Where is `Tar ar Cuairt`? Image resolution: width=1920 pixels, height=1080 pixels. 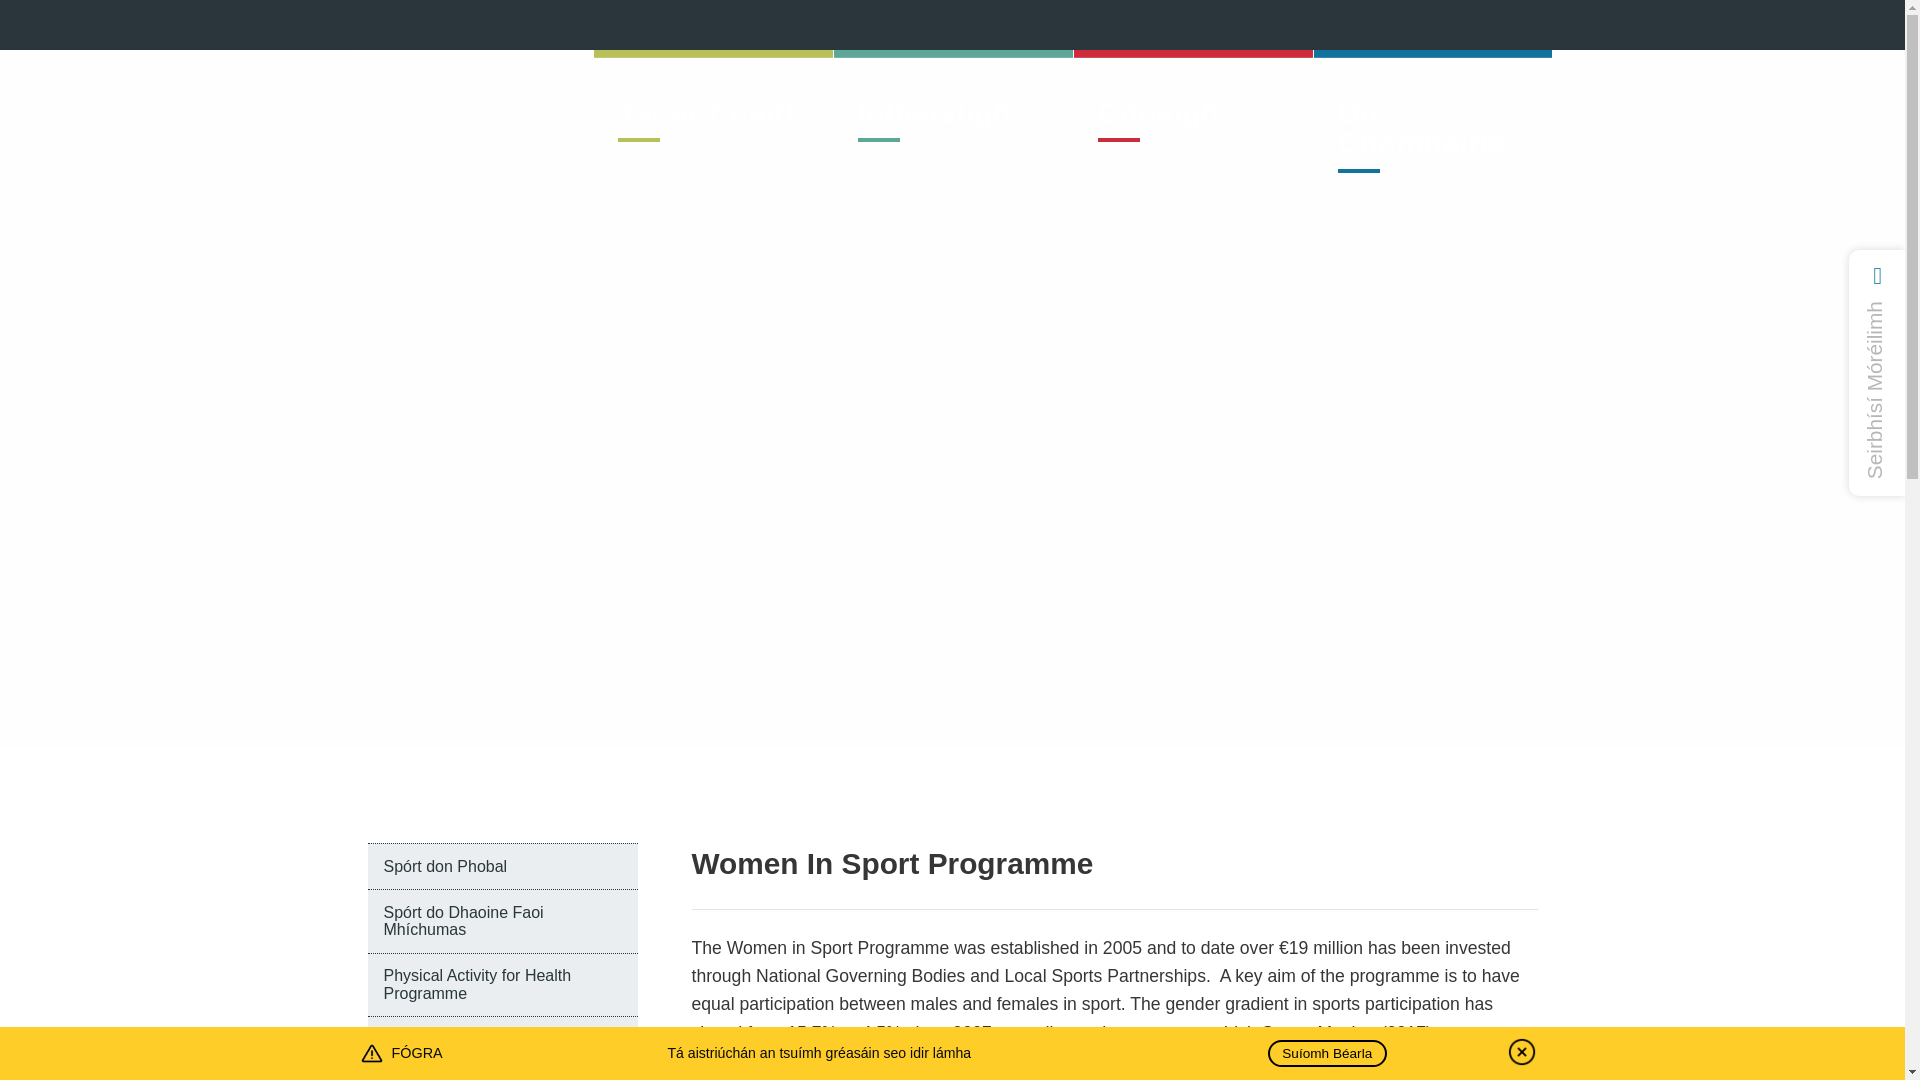
Tar ar Cuairt is located at coordinates (713, 133).